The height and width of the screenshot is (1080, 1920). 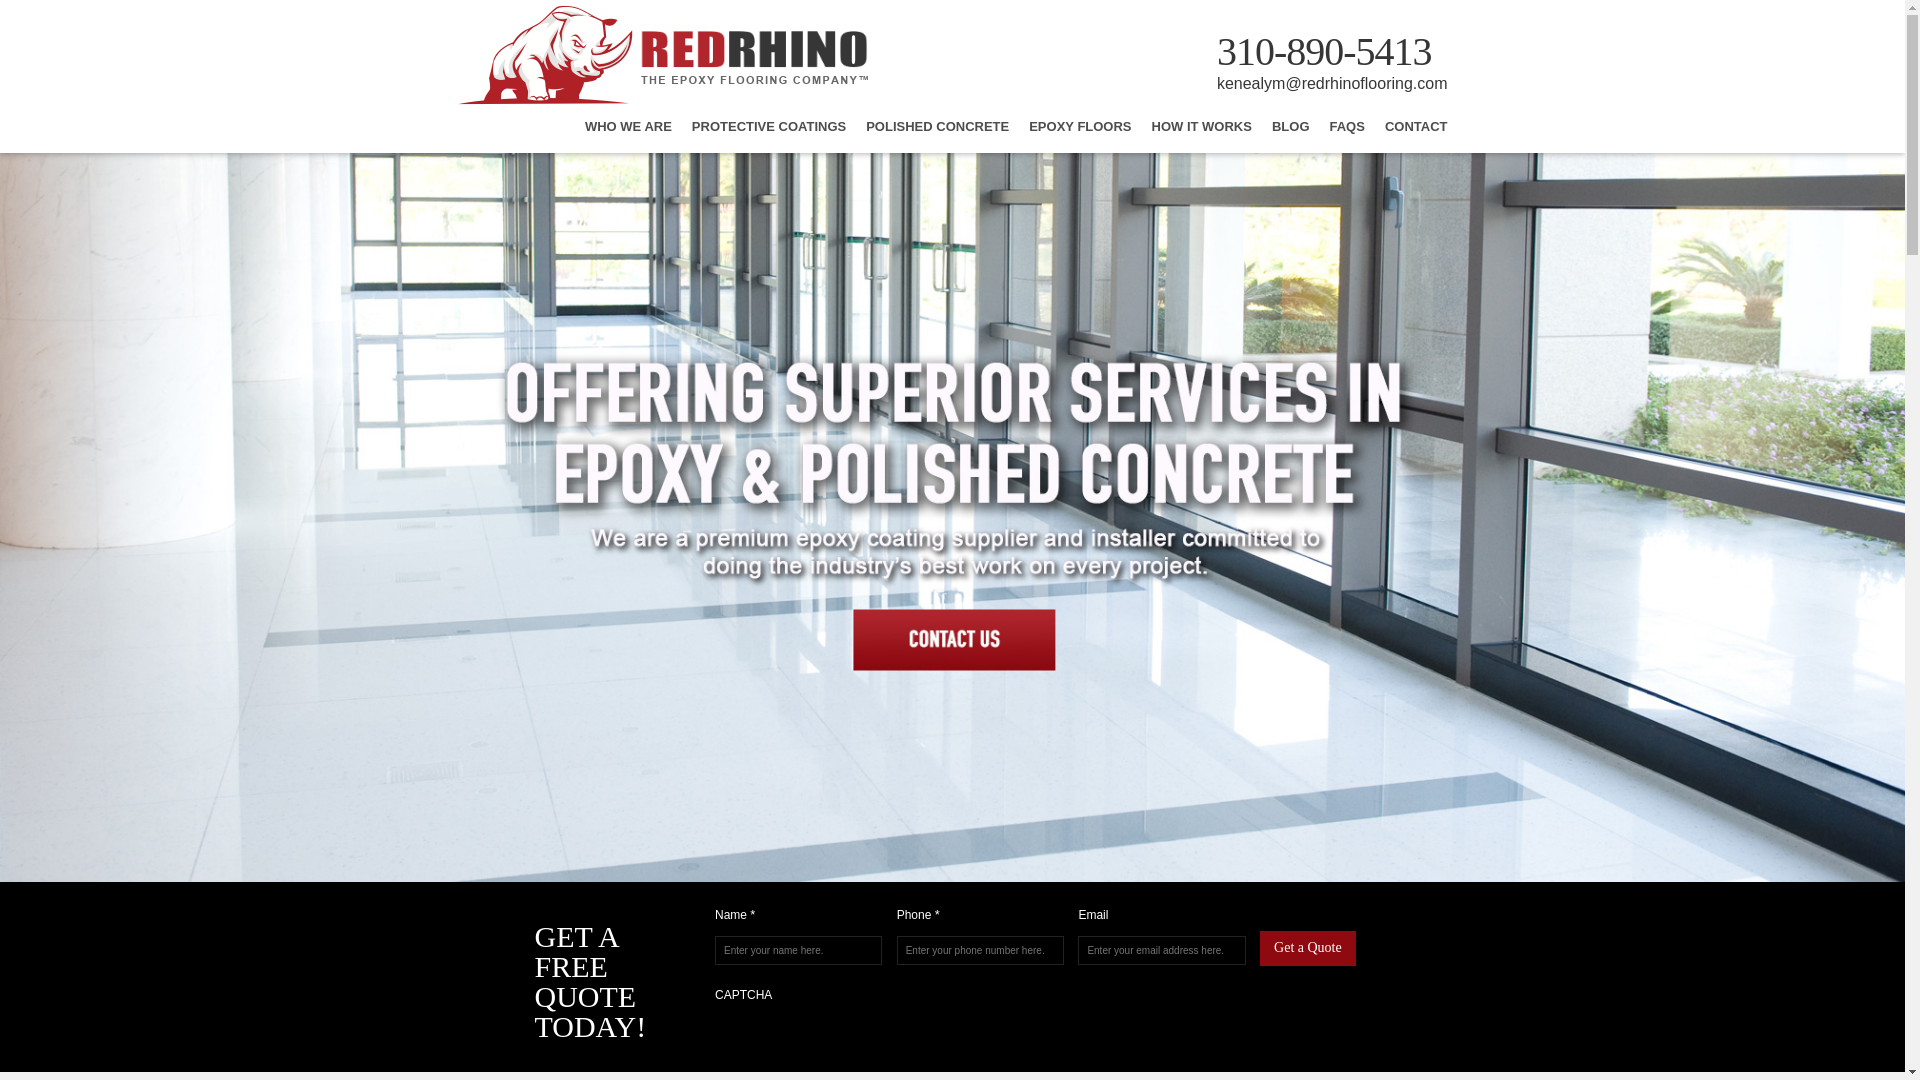 What do you see at coordinates (1307, 948) in the screenshot?
I see `Get a Quote` at bounding box center [1307, 948].